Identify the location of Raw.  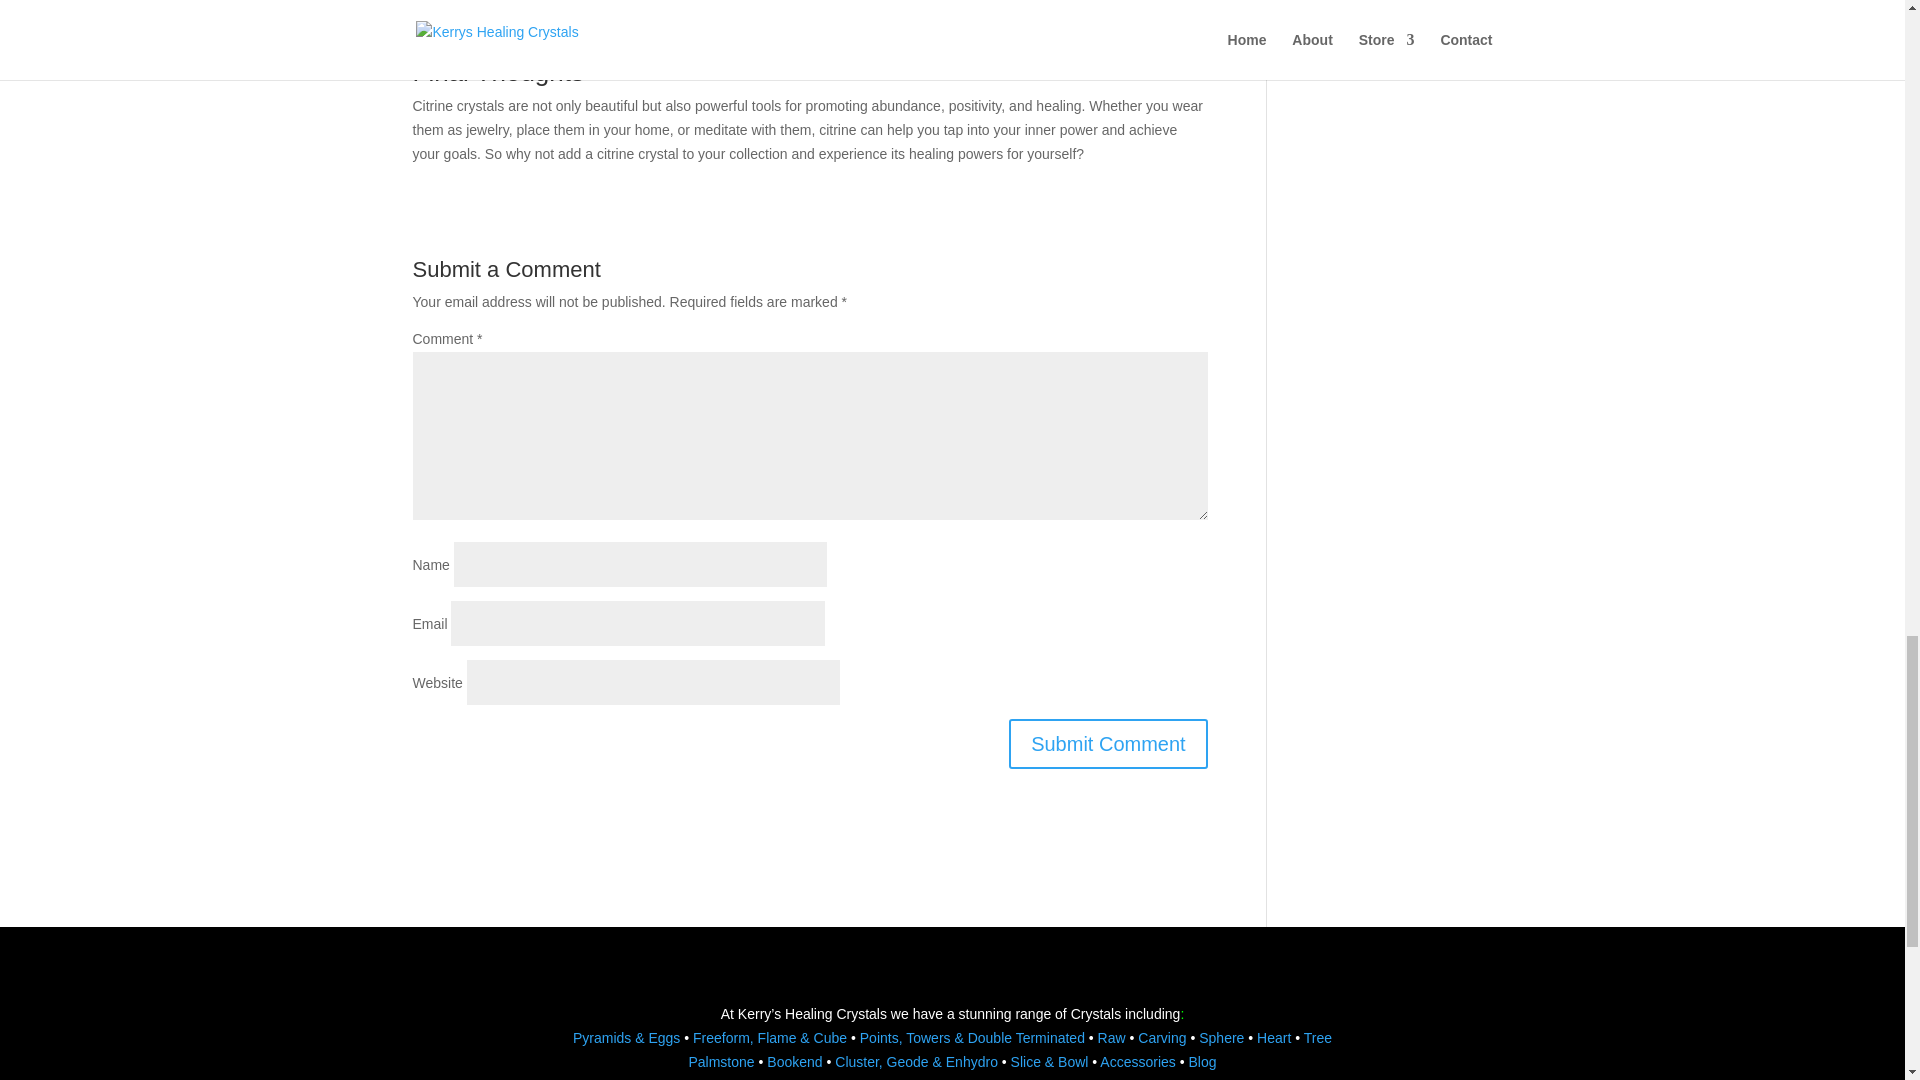
(1112, 1038).